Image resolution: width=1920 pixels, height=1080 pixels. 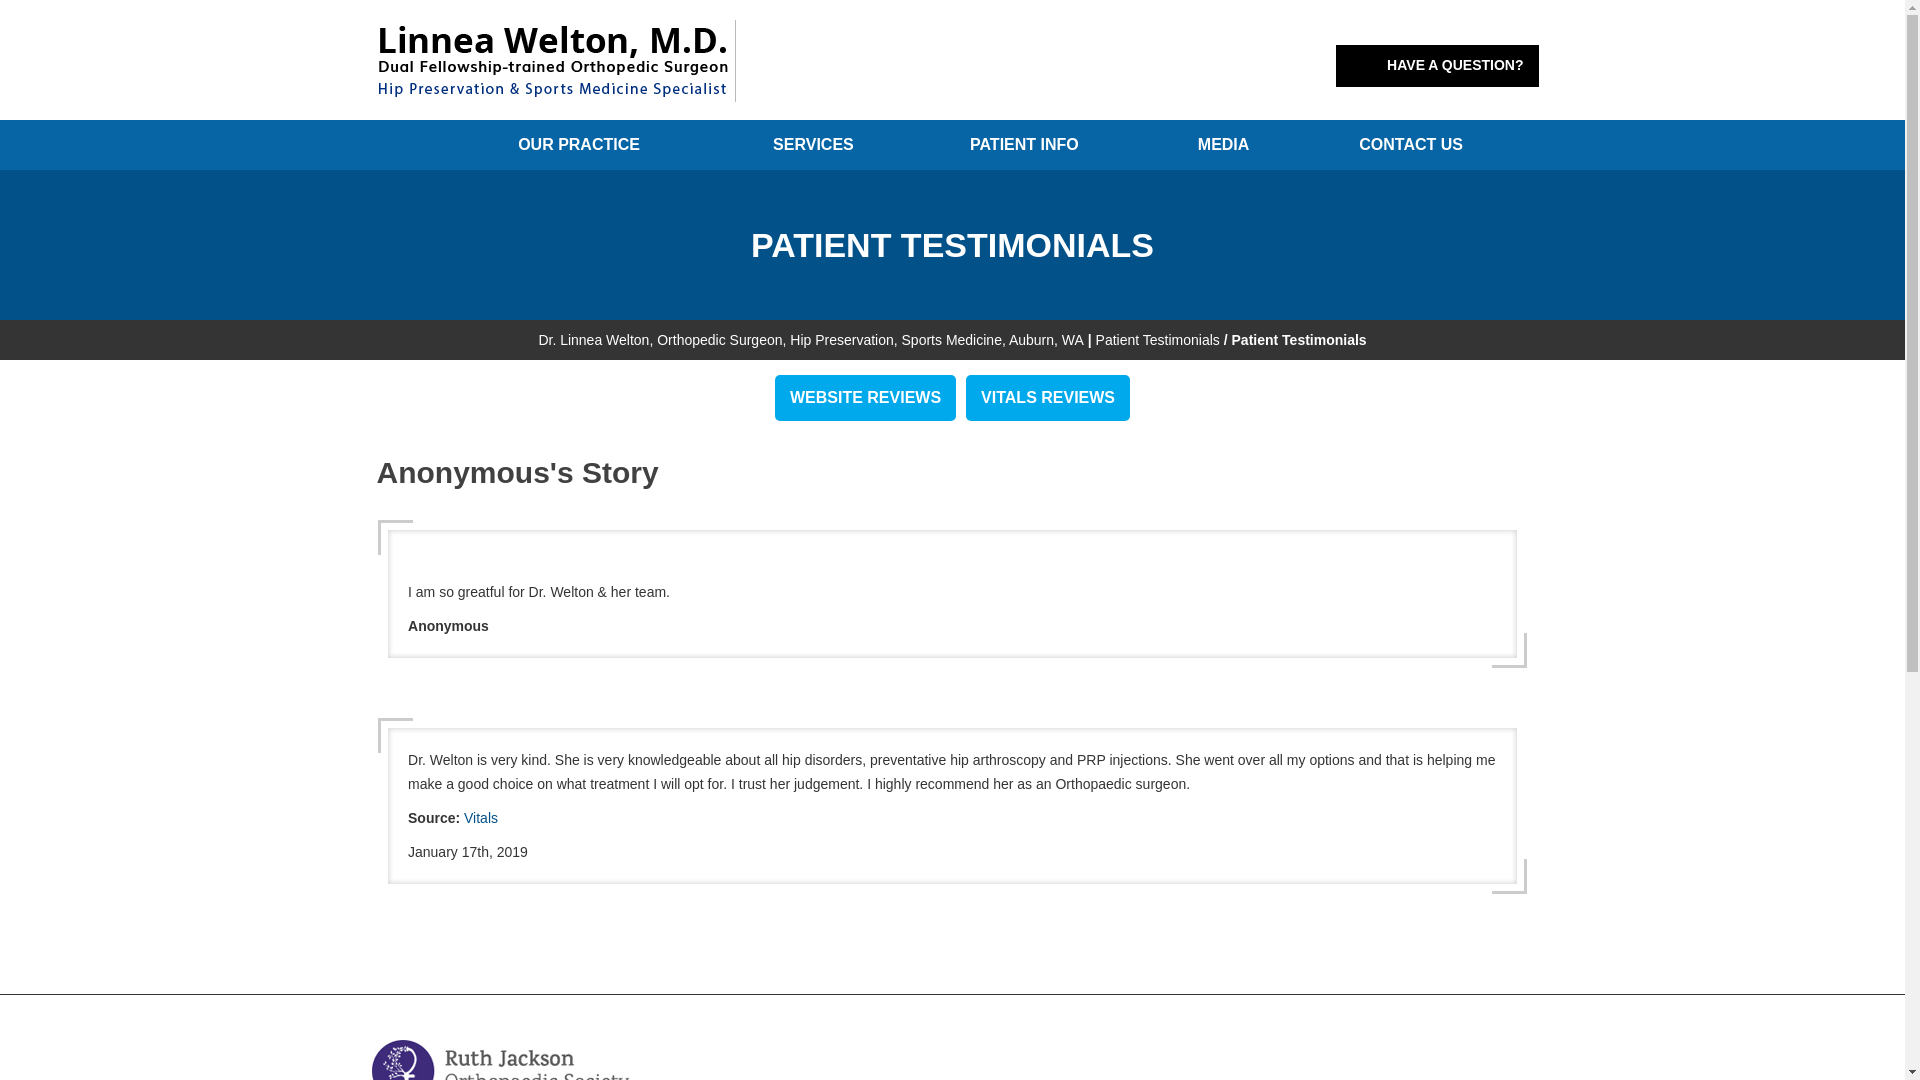 I want to click on PATIENT INFO, so click(x=1023, y=144).